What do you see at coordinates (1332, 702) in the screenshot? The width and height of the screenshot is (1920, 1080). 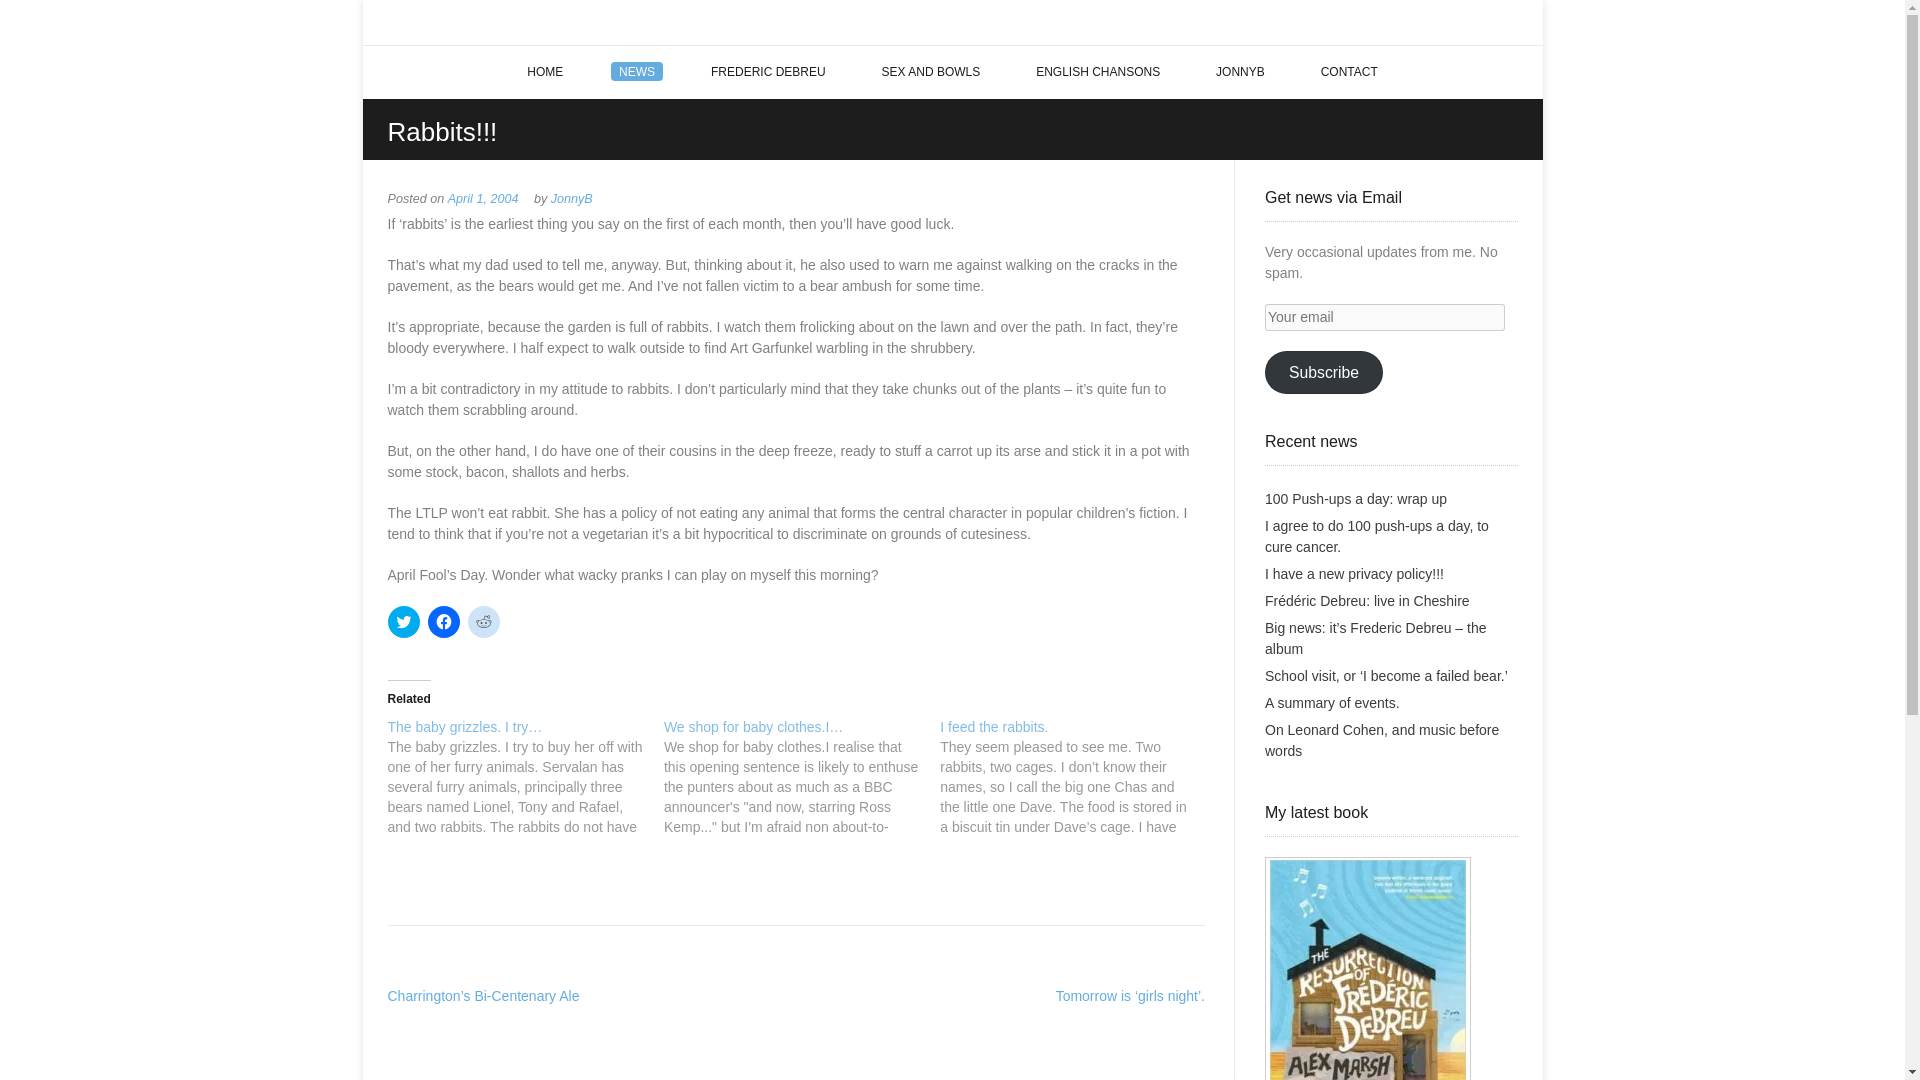 I see `A summary of events.` at bounding box center [1332, 702].